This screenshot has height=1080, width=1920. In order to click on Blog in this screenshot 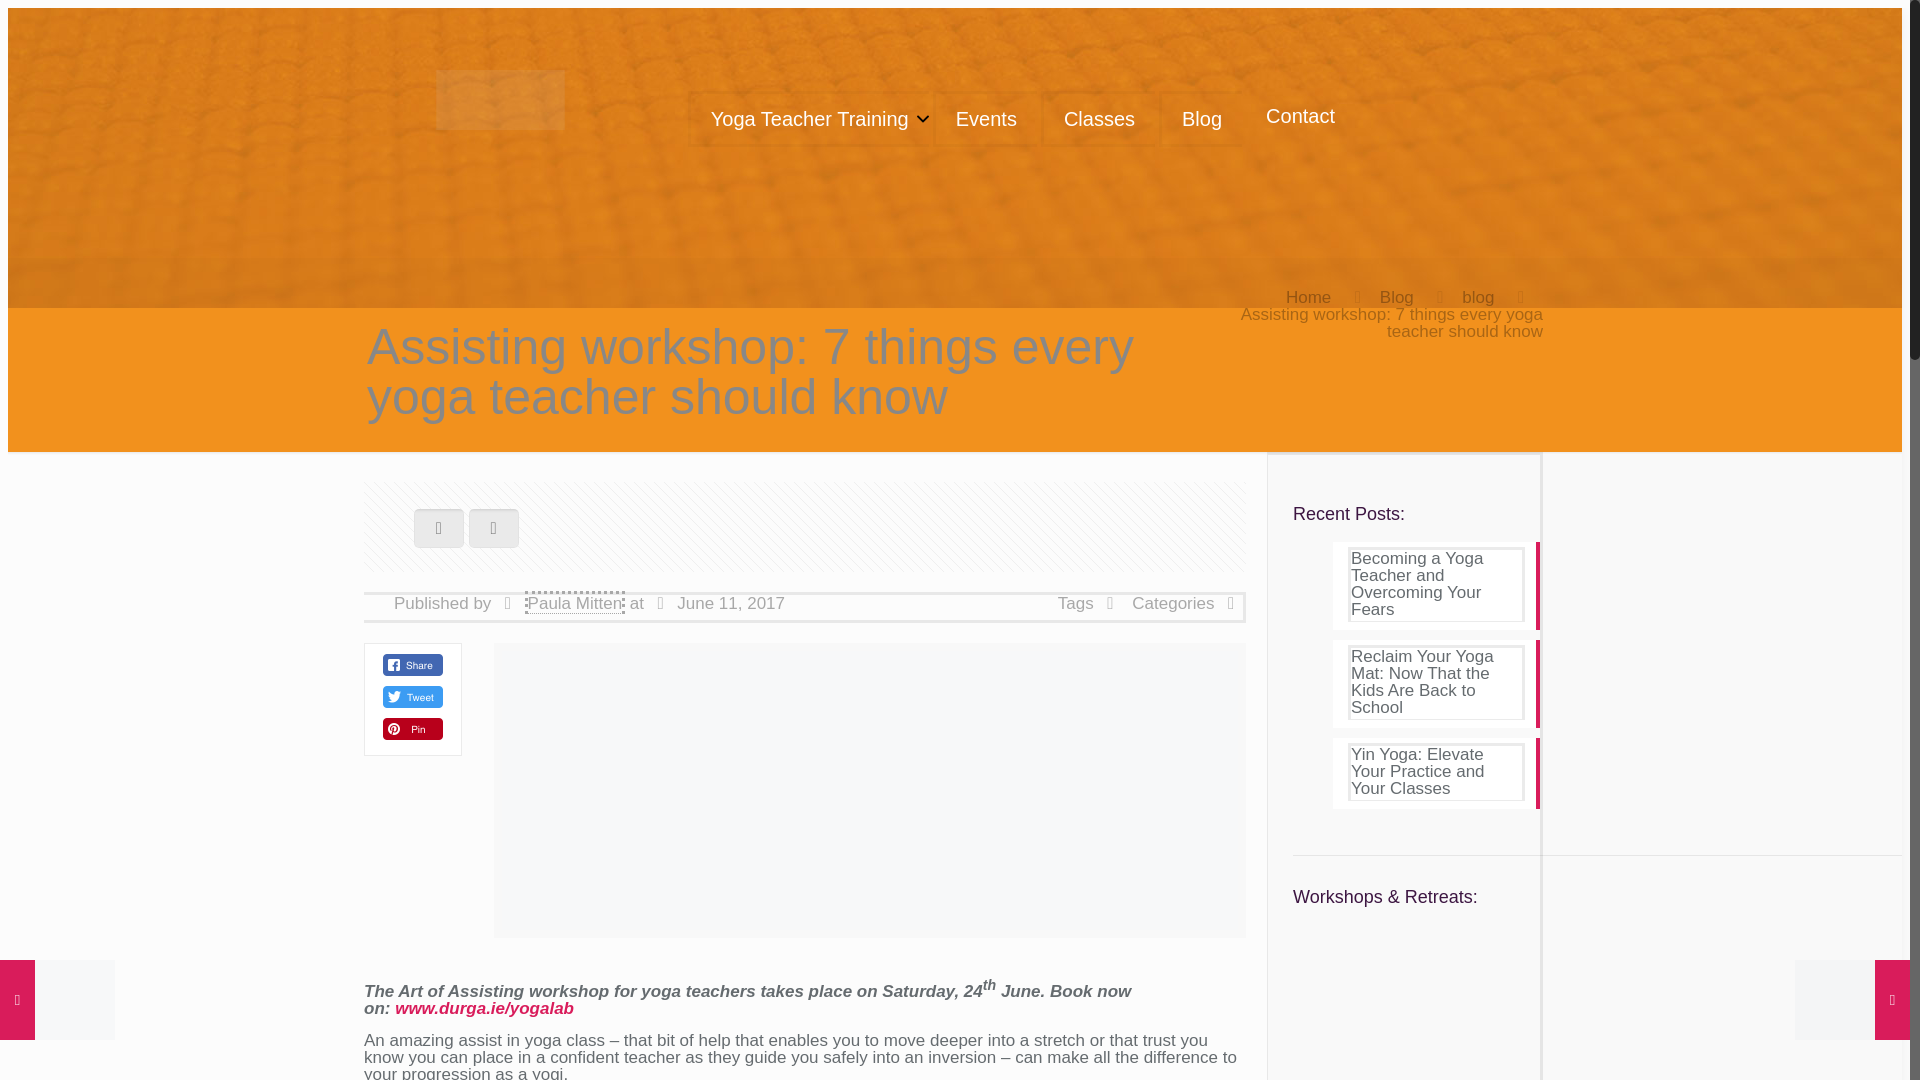, I will do `click(1396, 297)`.